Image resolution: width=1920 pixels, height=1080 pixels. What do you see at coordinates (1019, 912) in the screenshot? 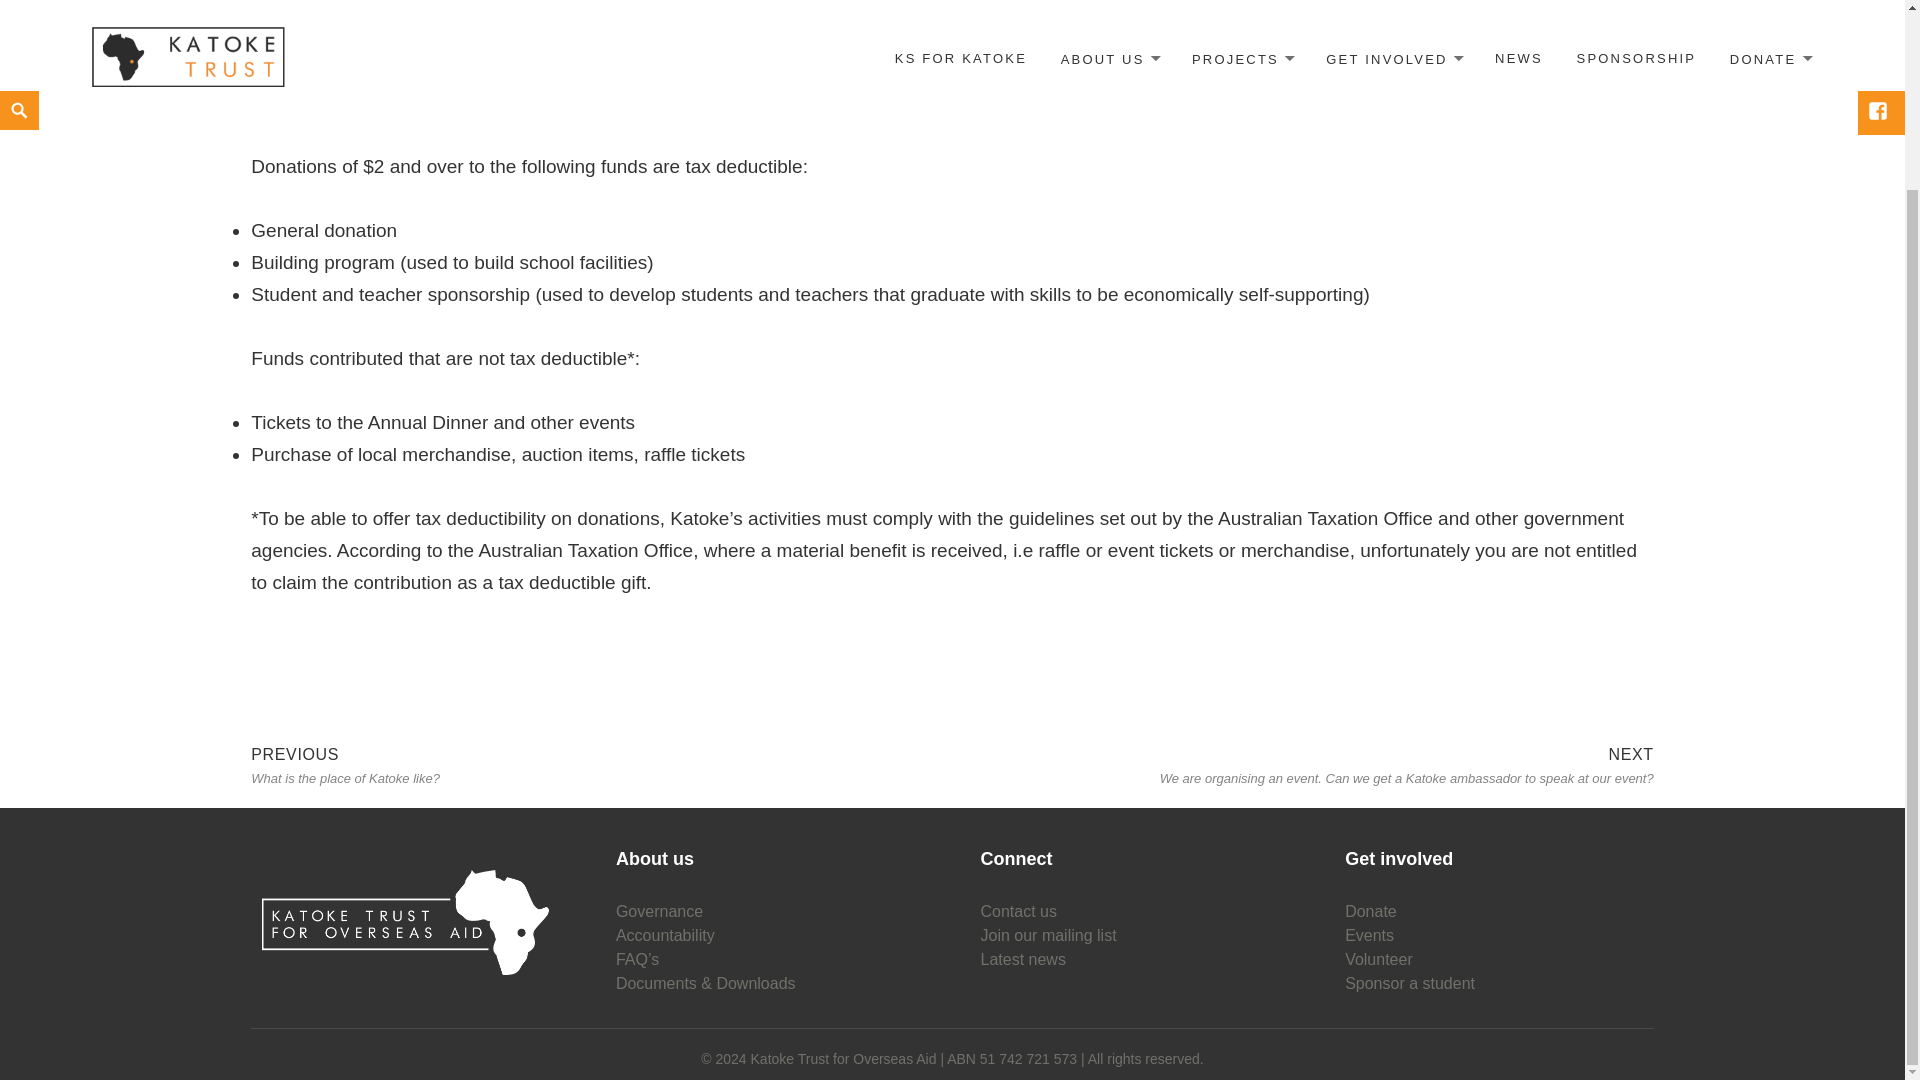
I see `Contact us` at bounding box center [1019, 912].